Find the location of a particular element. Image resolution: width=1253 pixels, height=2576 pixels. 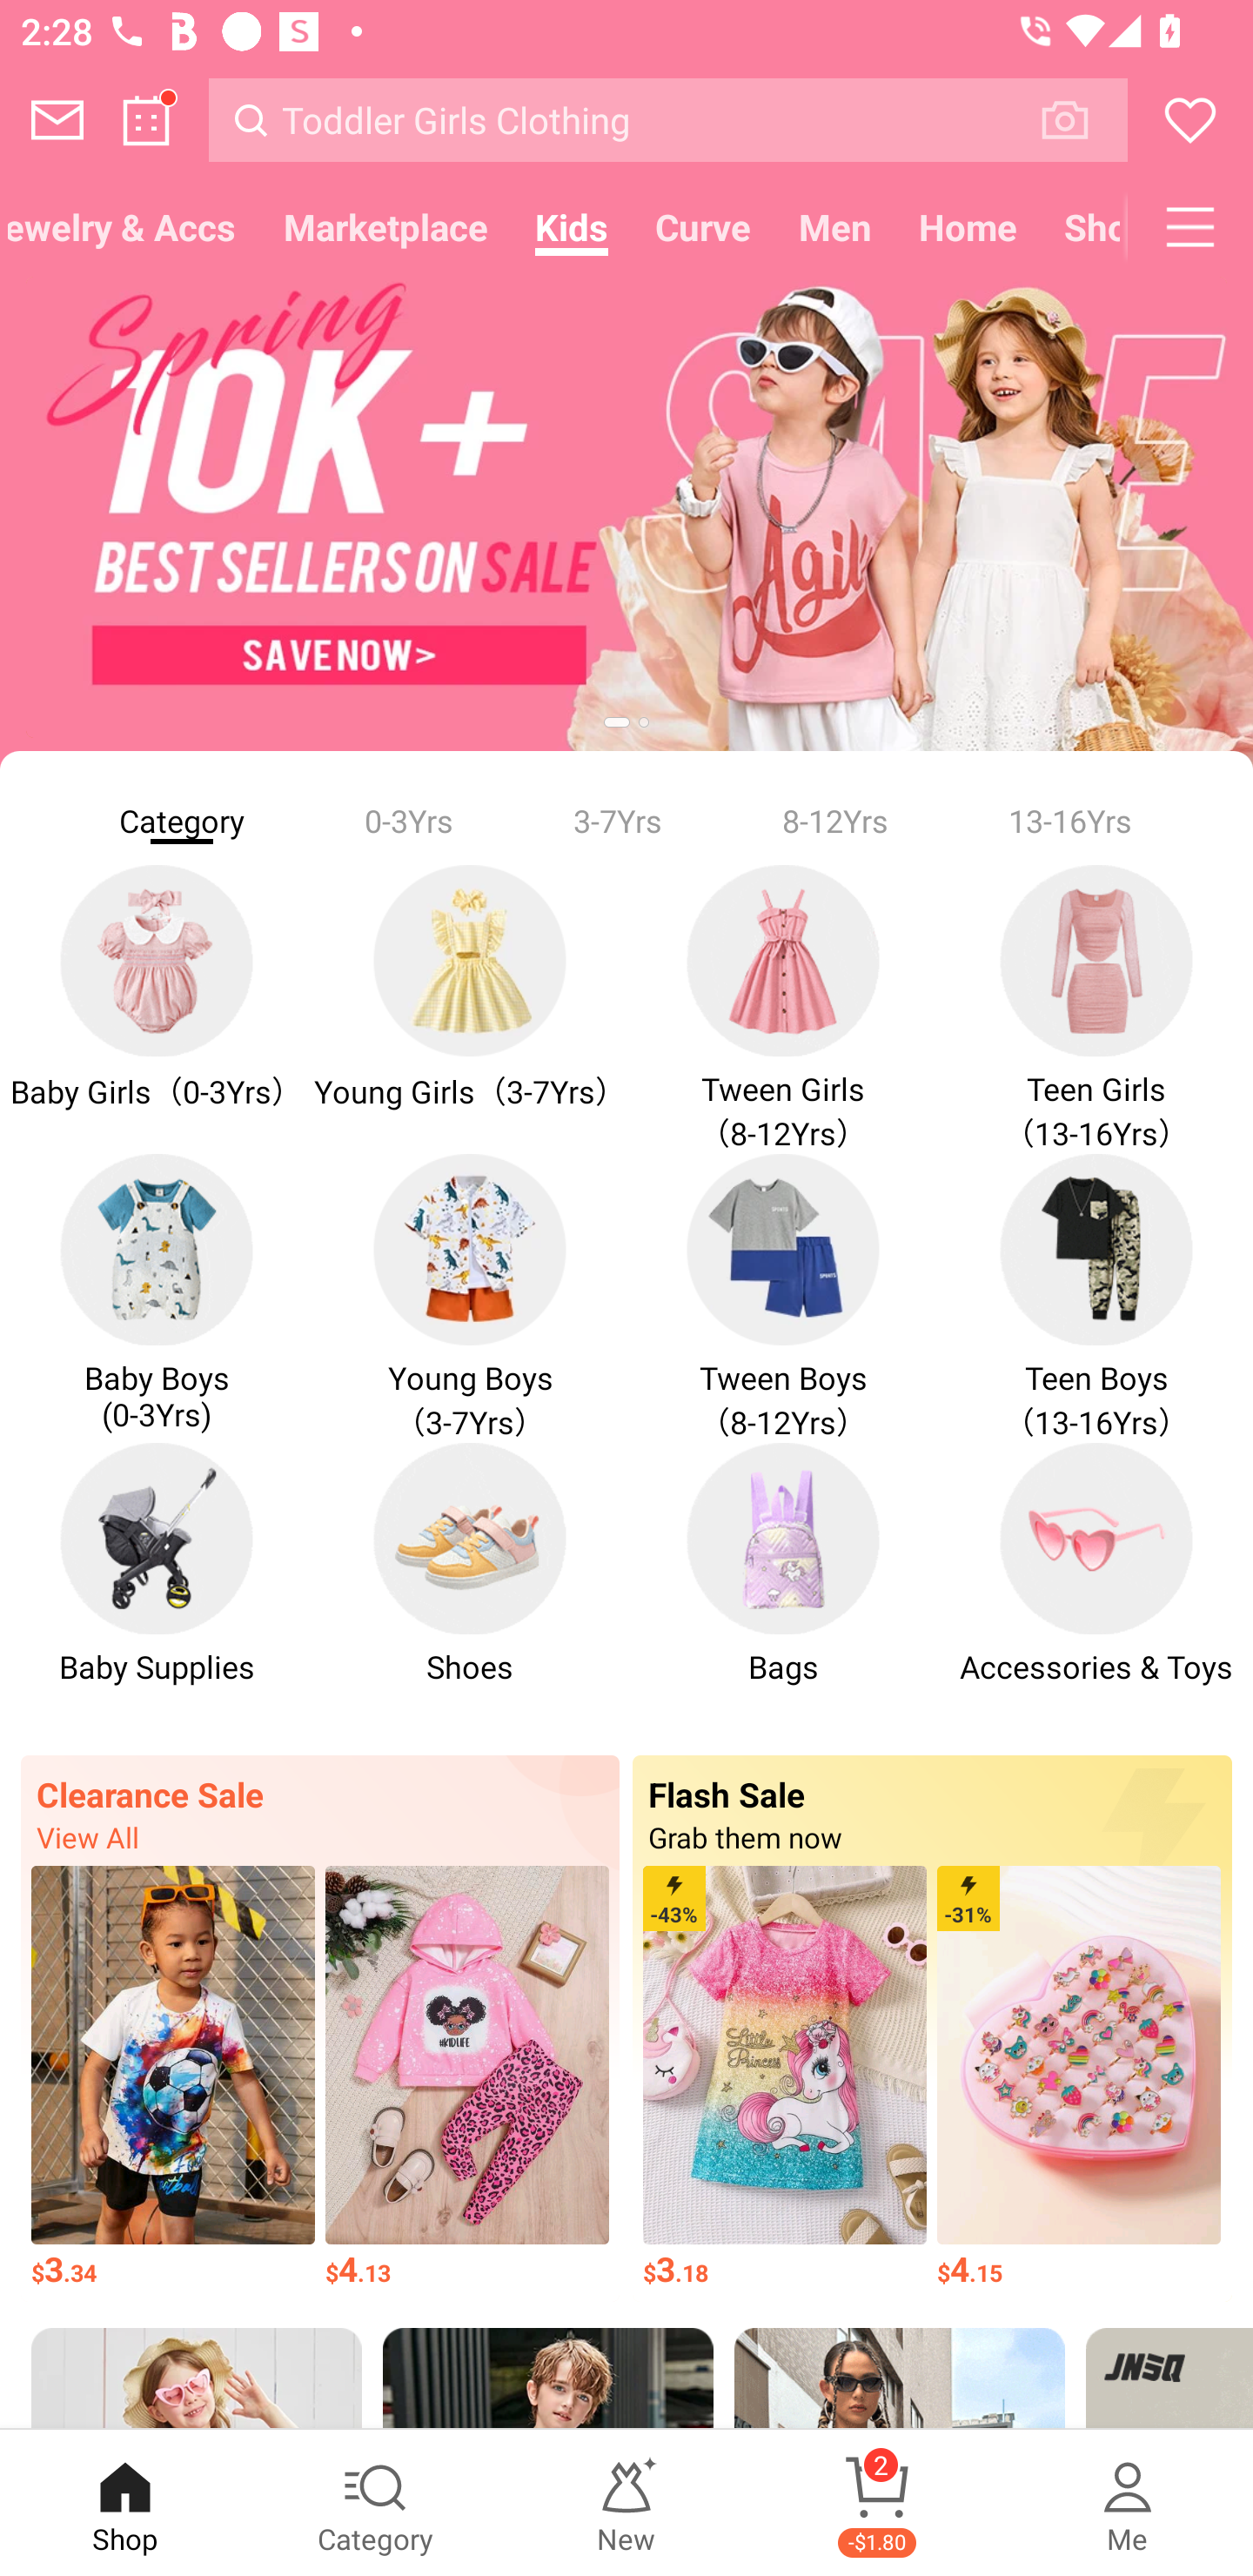

-43% $3.18 Price $3.18 is located at coordinates (785, 2078).